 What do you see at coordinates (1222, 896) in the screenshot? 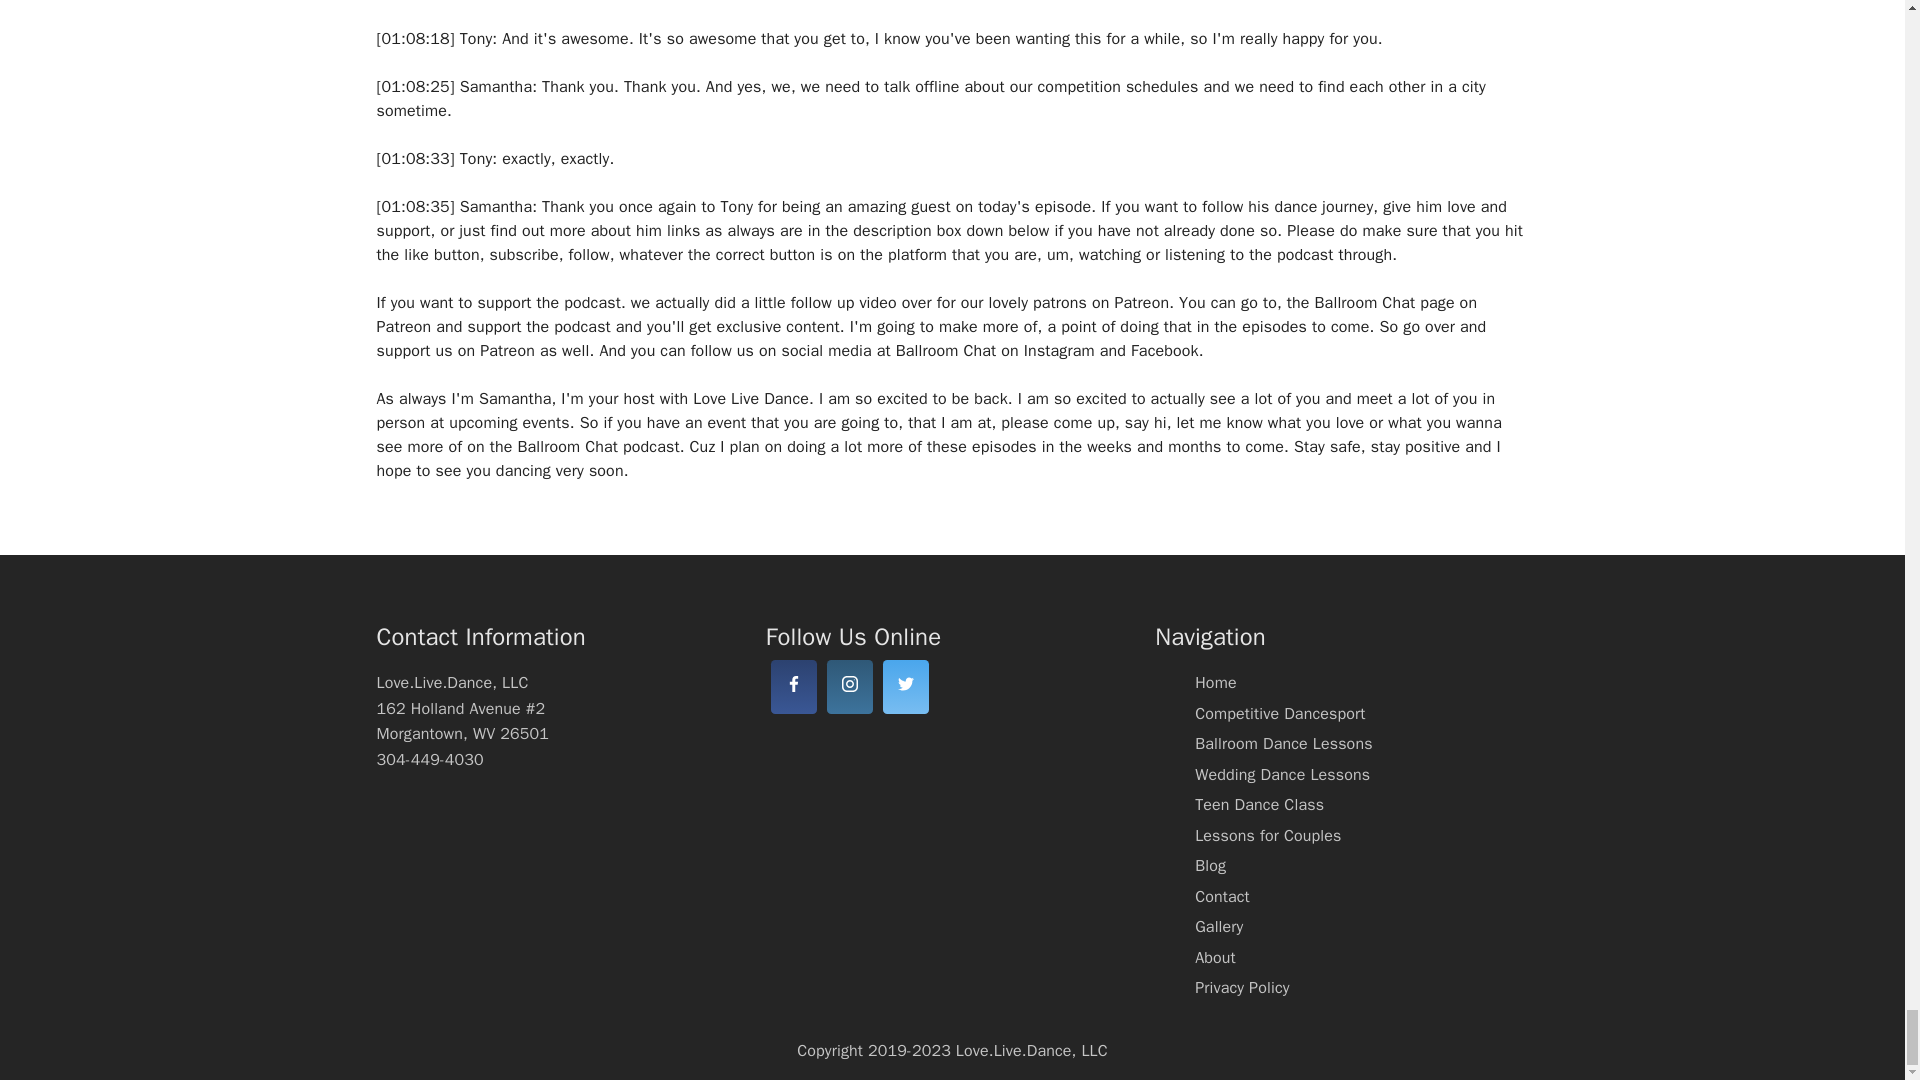
I see `Contact` at bounding box center [1222, 896].